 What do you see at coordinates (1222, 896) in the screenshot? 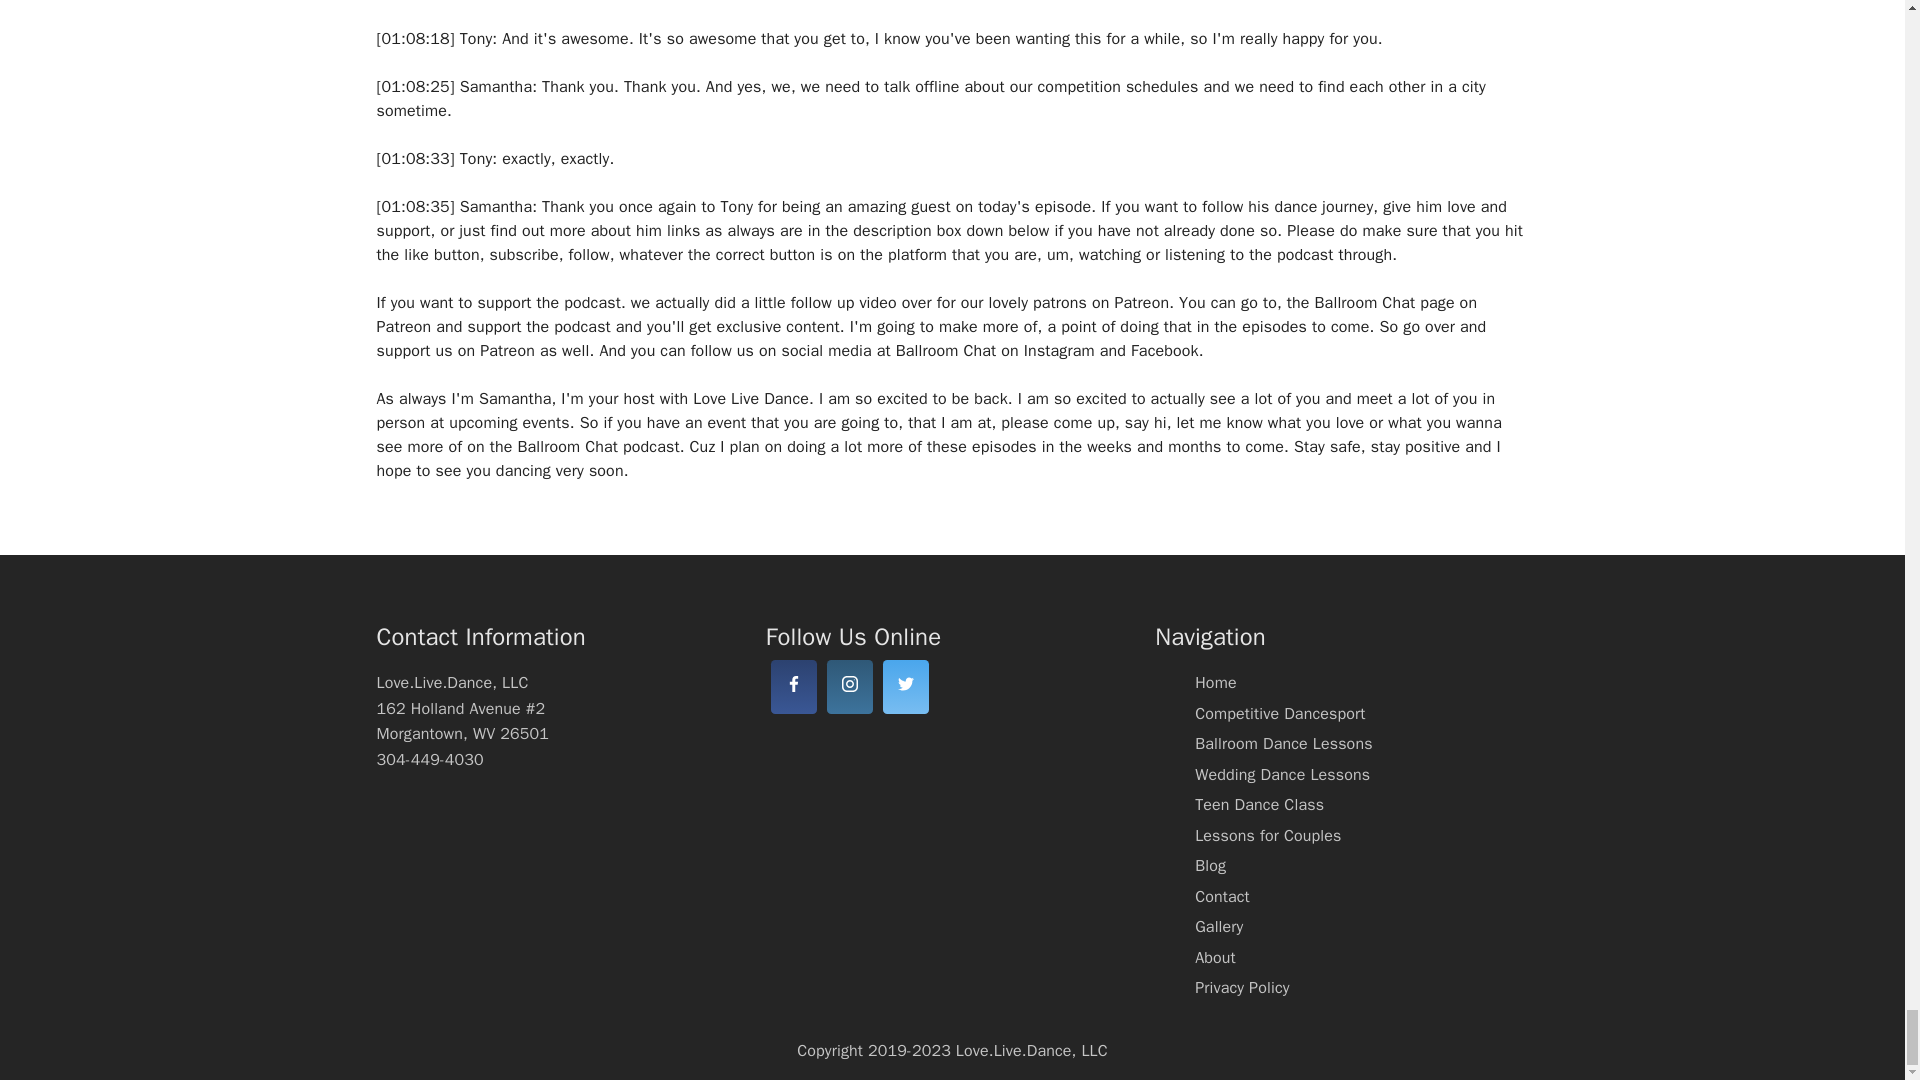
I see `Contact` at bounding box center [1222, 896].